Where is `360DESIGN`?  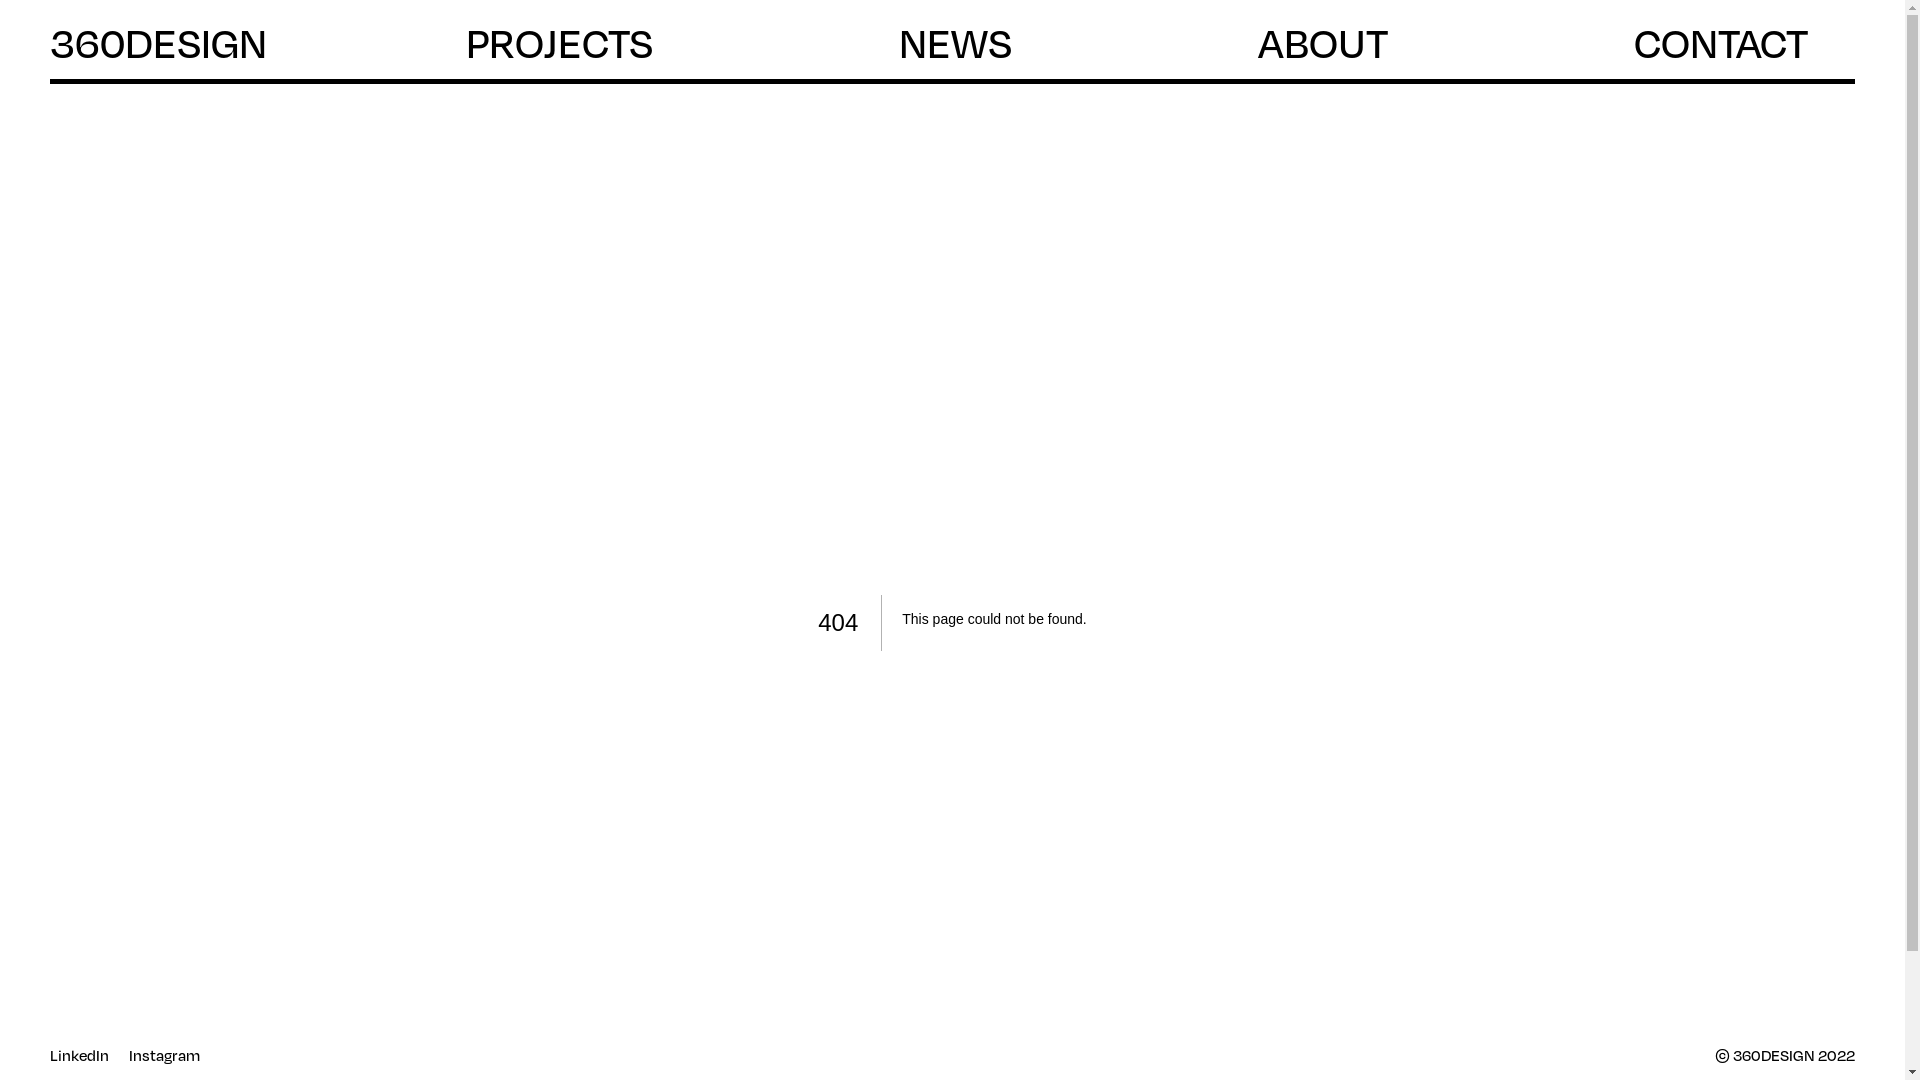 360DESIGN is located at coordinates (158, 44).